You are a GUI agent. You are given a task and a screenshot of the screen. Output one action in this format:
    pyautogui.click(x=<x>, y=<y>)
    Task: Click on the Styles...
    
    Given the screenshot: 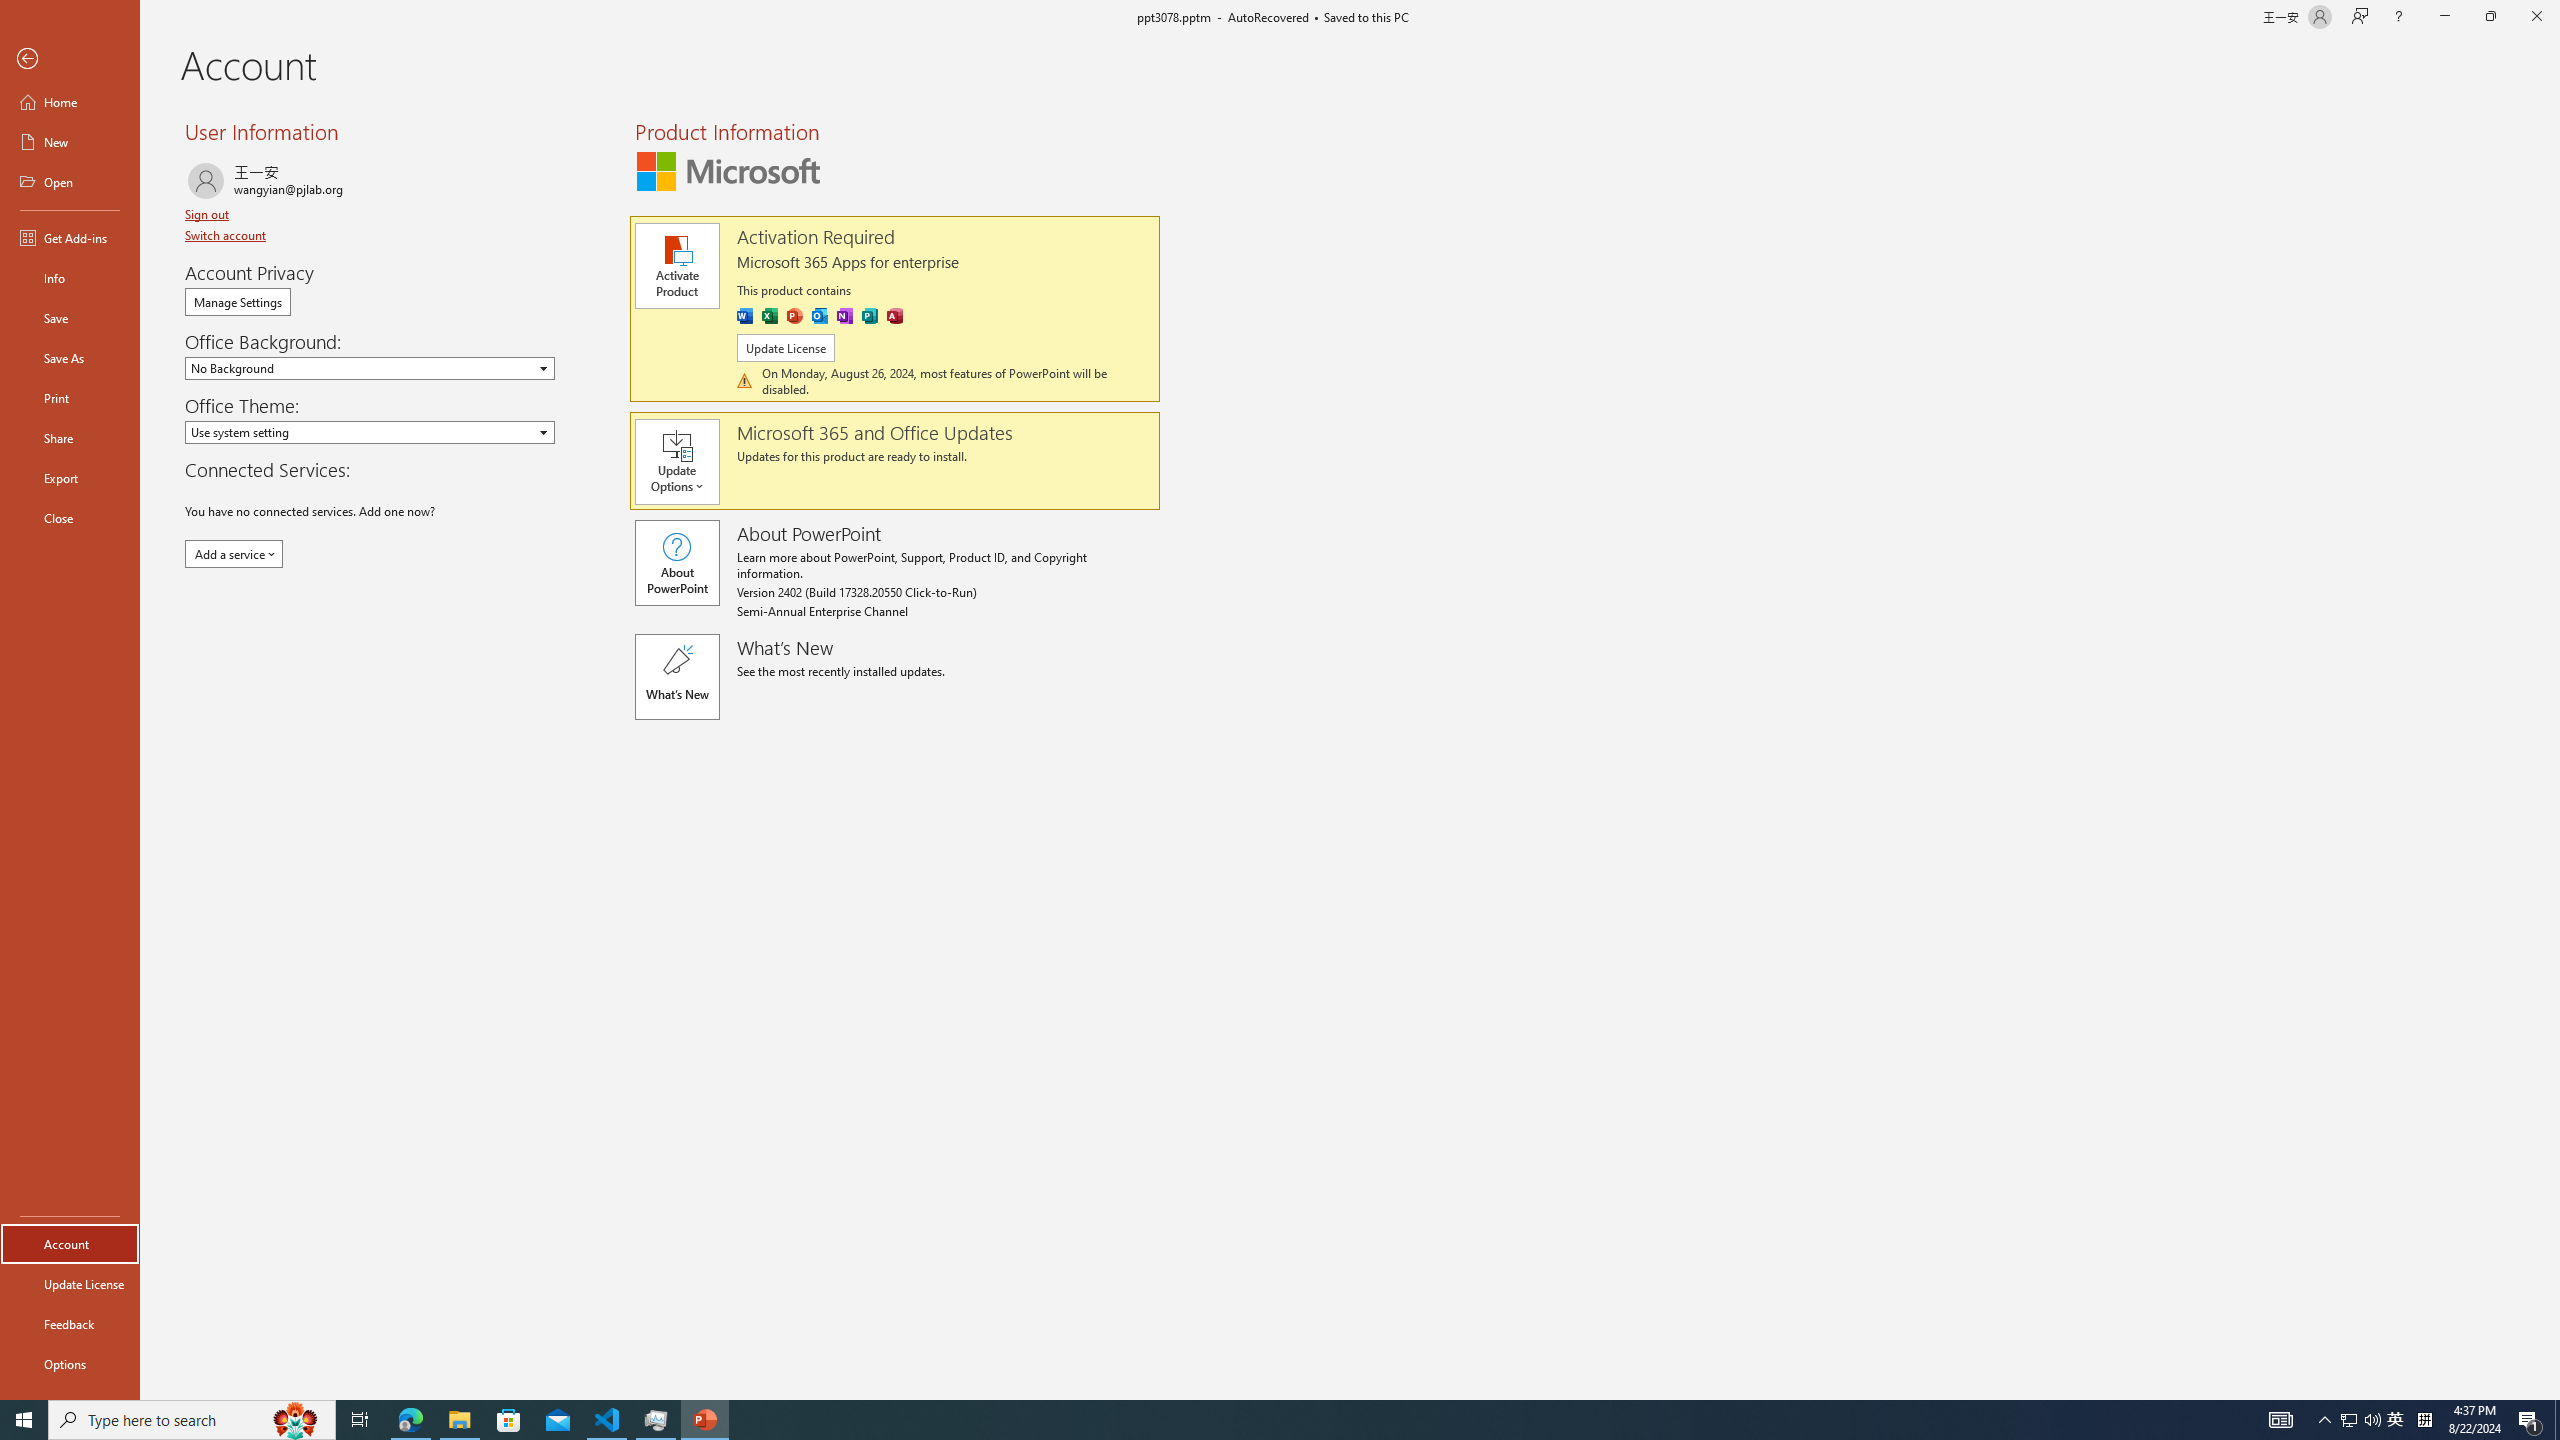 What is the action you would take?
    pyautogui.click(x=1818, y=226)
    